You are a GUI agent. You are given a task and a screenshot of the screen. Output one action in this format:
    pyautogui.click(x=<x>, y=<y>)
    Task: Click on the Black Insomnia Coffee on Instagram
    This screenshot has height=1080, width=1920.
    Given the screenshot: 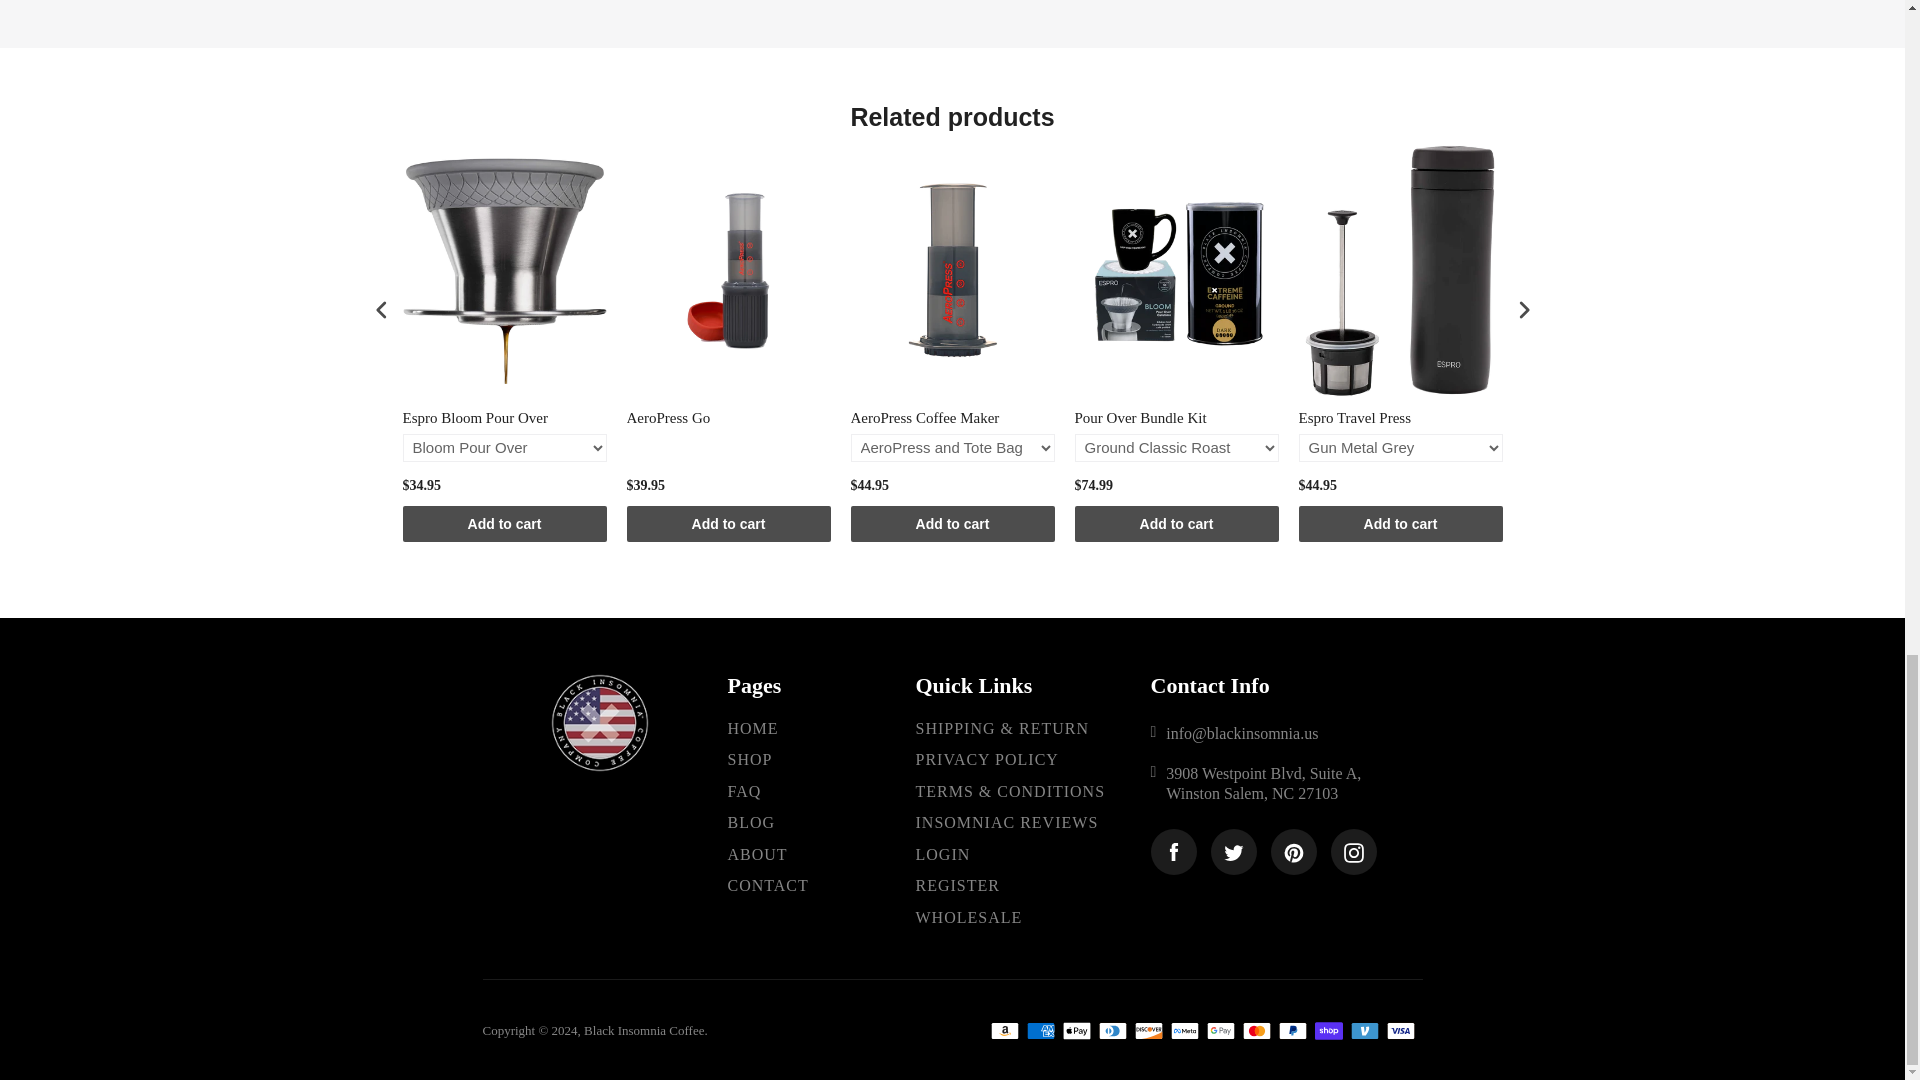 What is the action you would take?
    pyautogui.click(x=1353, y=852)
    